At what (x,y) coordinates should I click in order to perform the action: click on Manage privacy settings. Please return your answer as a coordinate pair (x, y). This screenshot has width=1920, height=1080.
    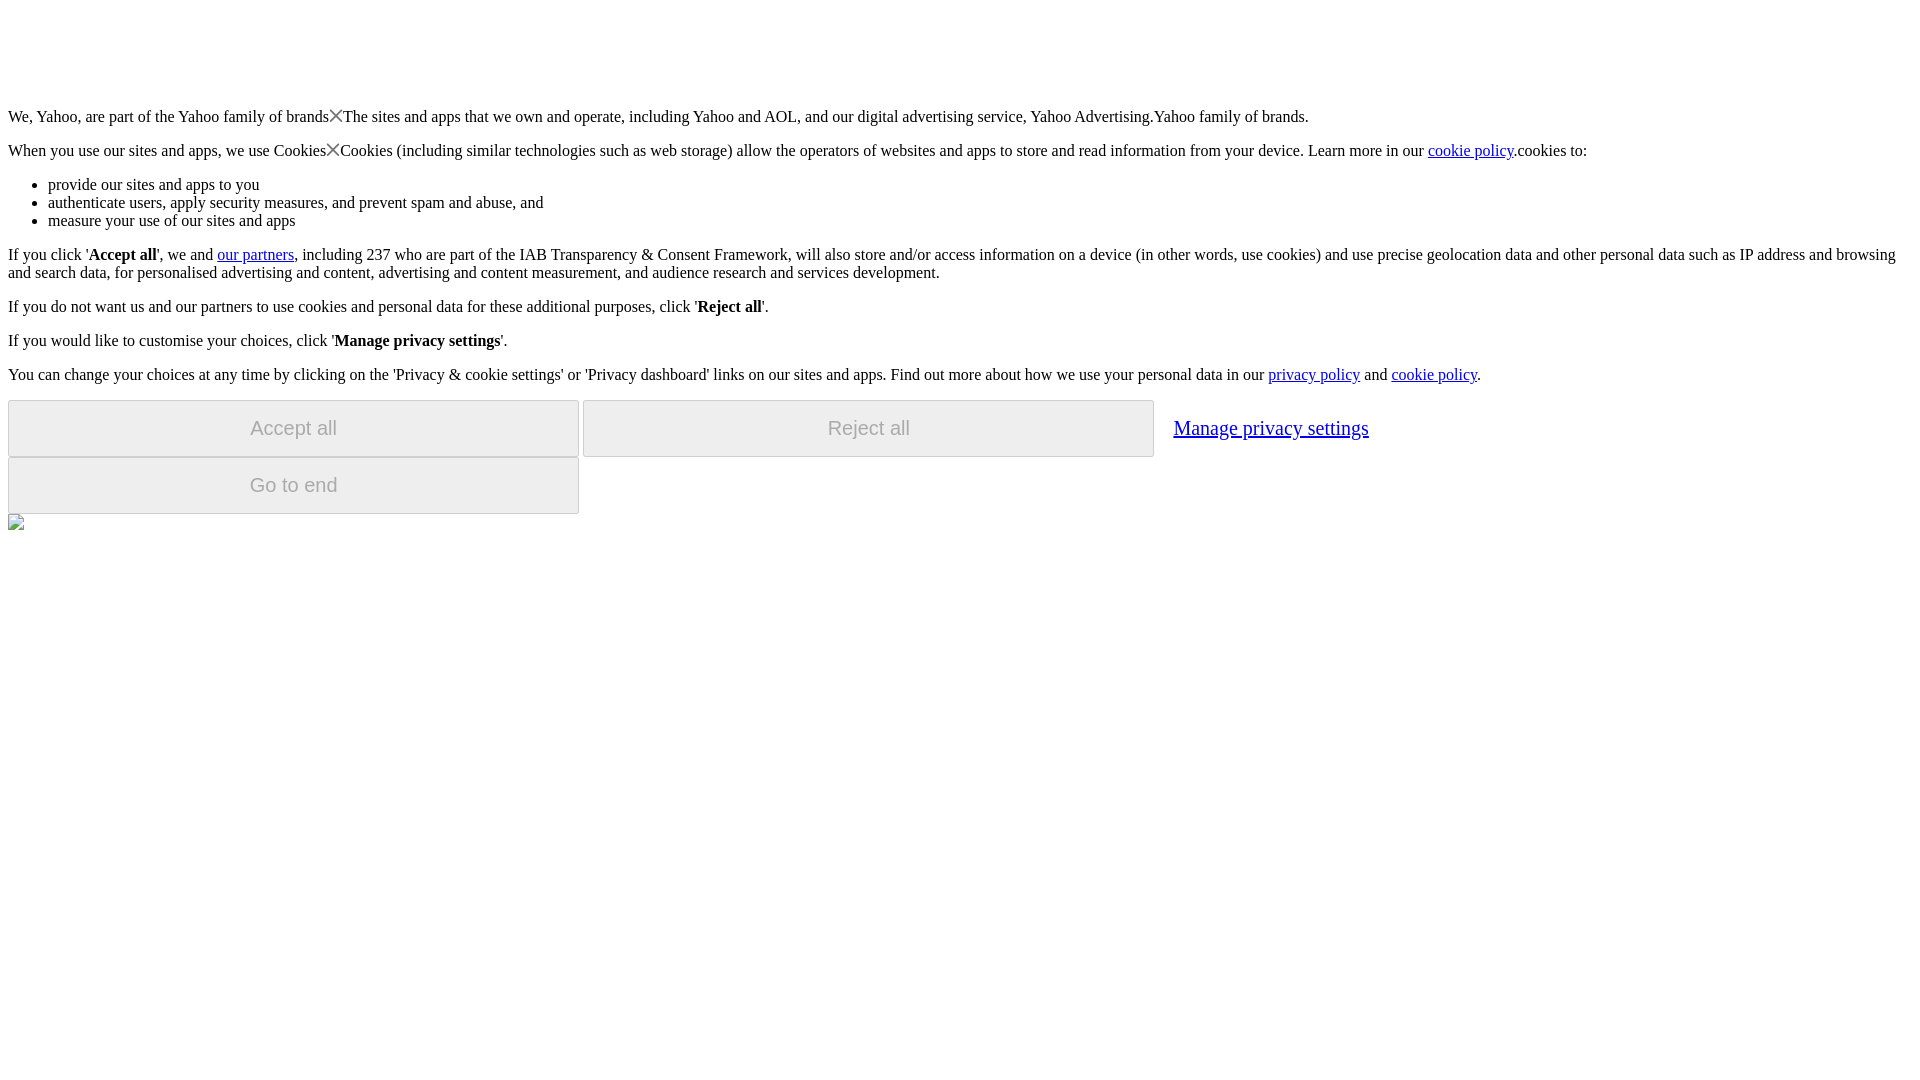
    Looking at the image, I should click on (1270, 427).